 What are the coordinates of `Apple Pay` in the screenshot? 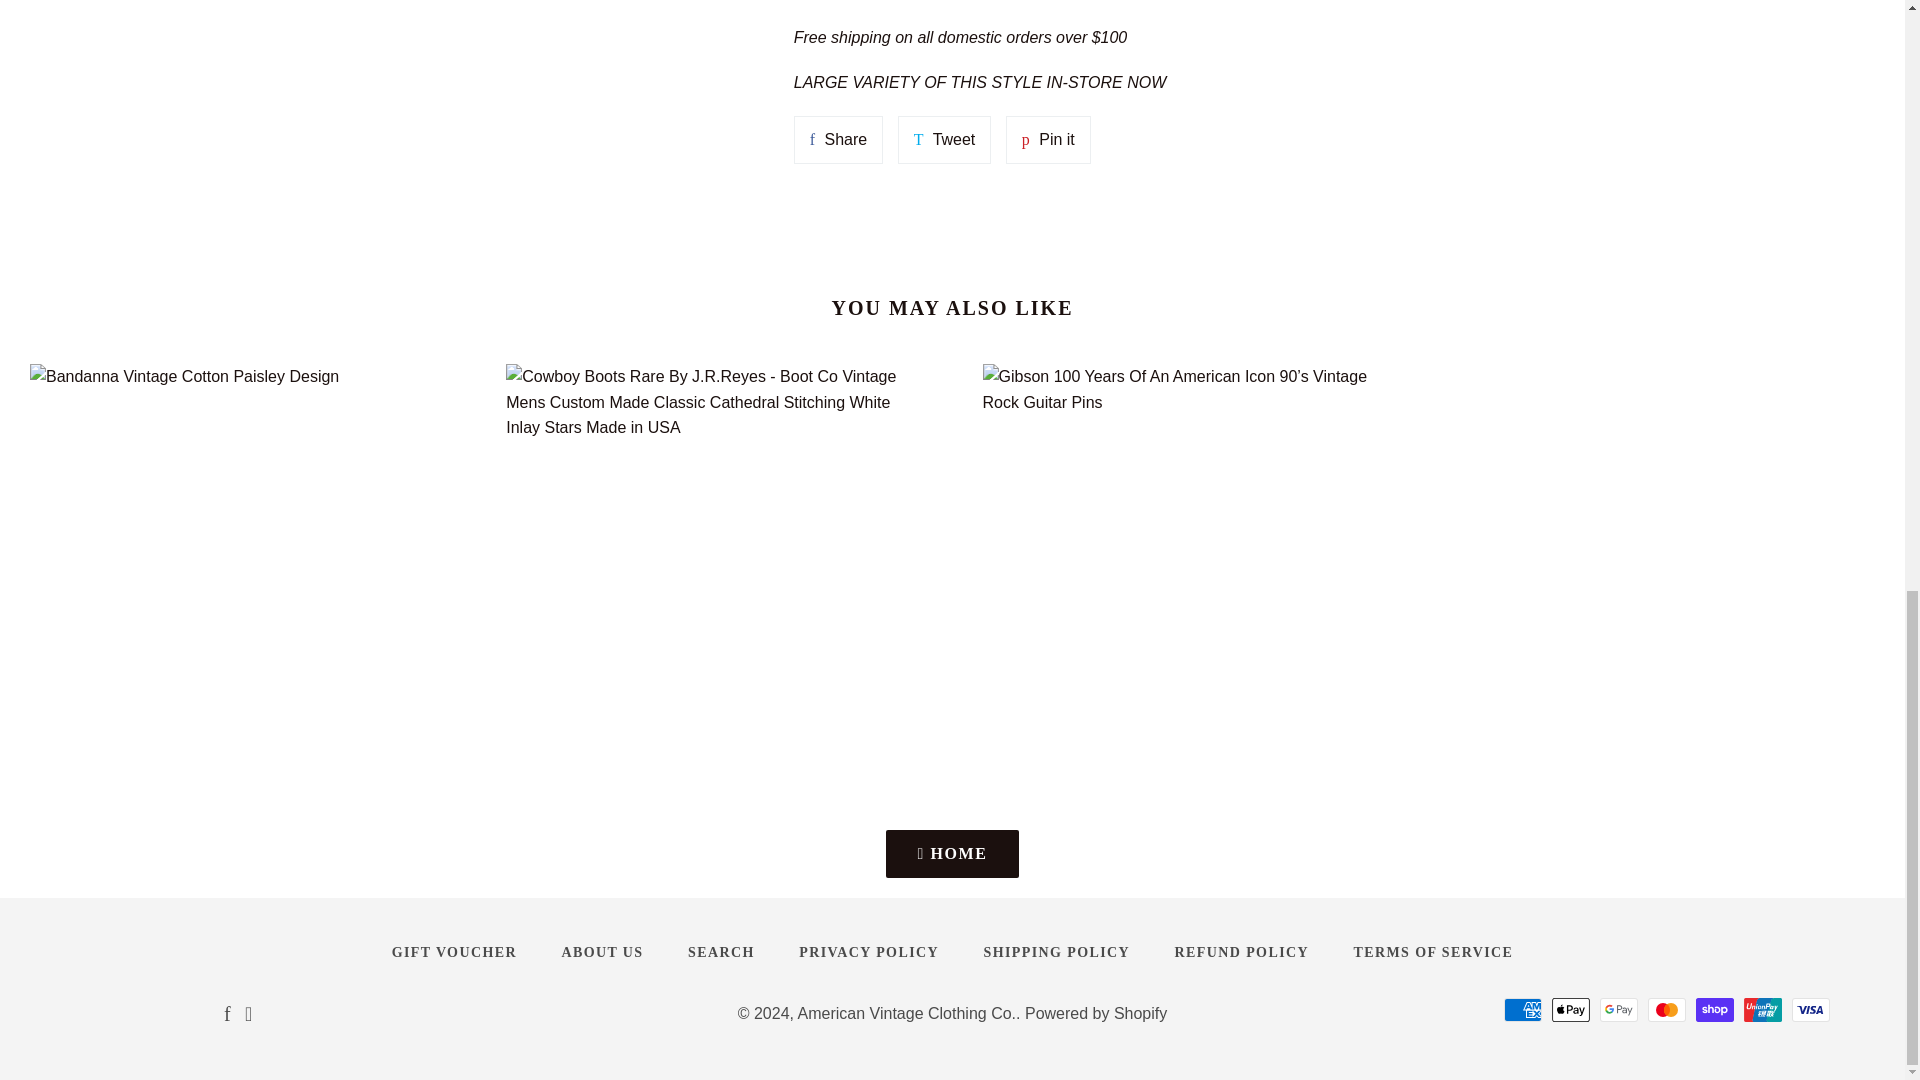 It's located at (1570, 1009).